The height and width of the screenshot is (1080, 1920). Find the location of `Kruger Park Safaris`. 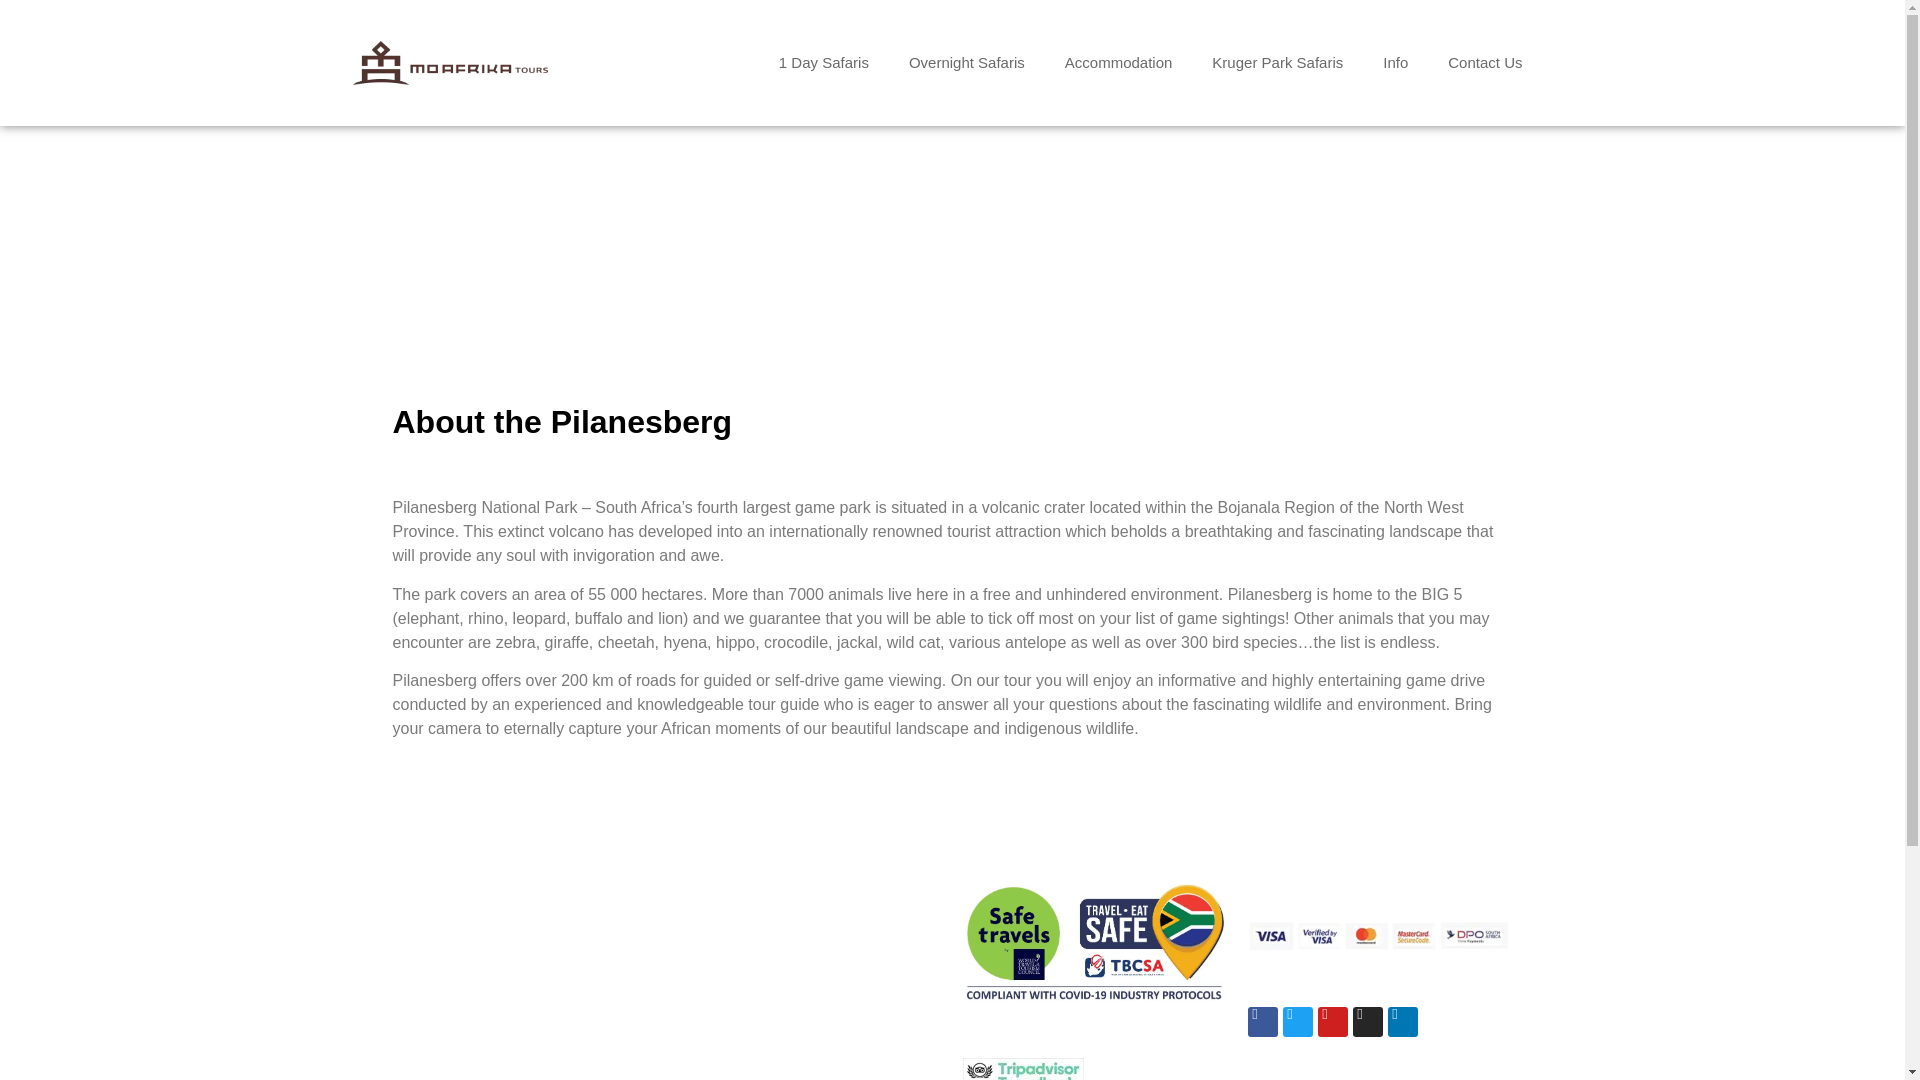

Kruger Park Safaris is located at coordinates (1278, 62).